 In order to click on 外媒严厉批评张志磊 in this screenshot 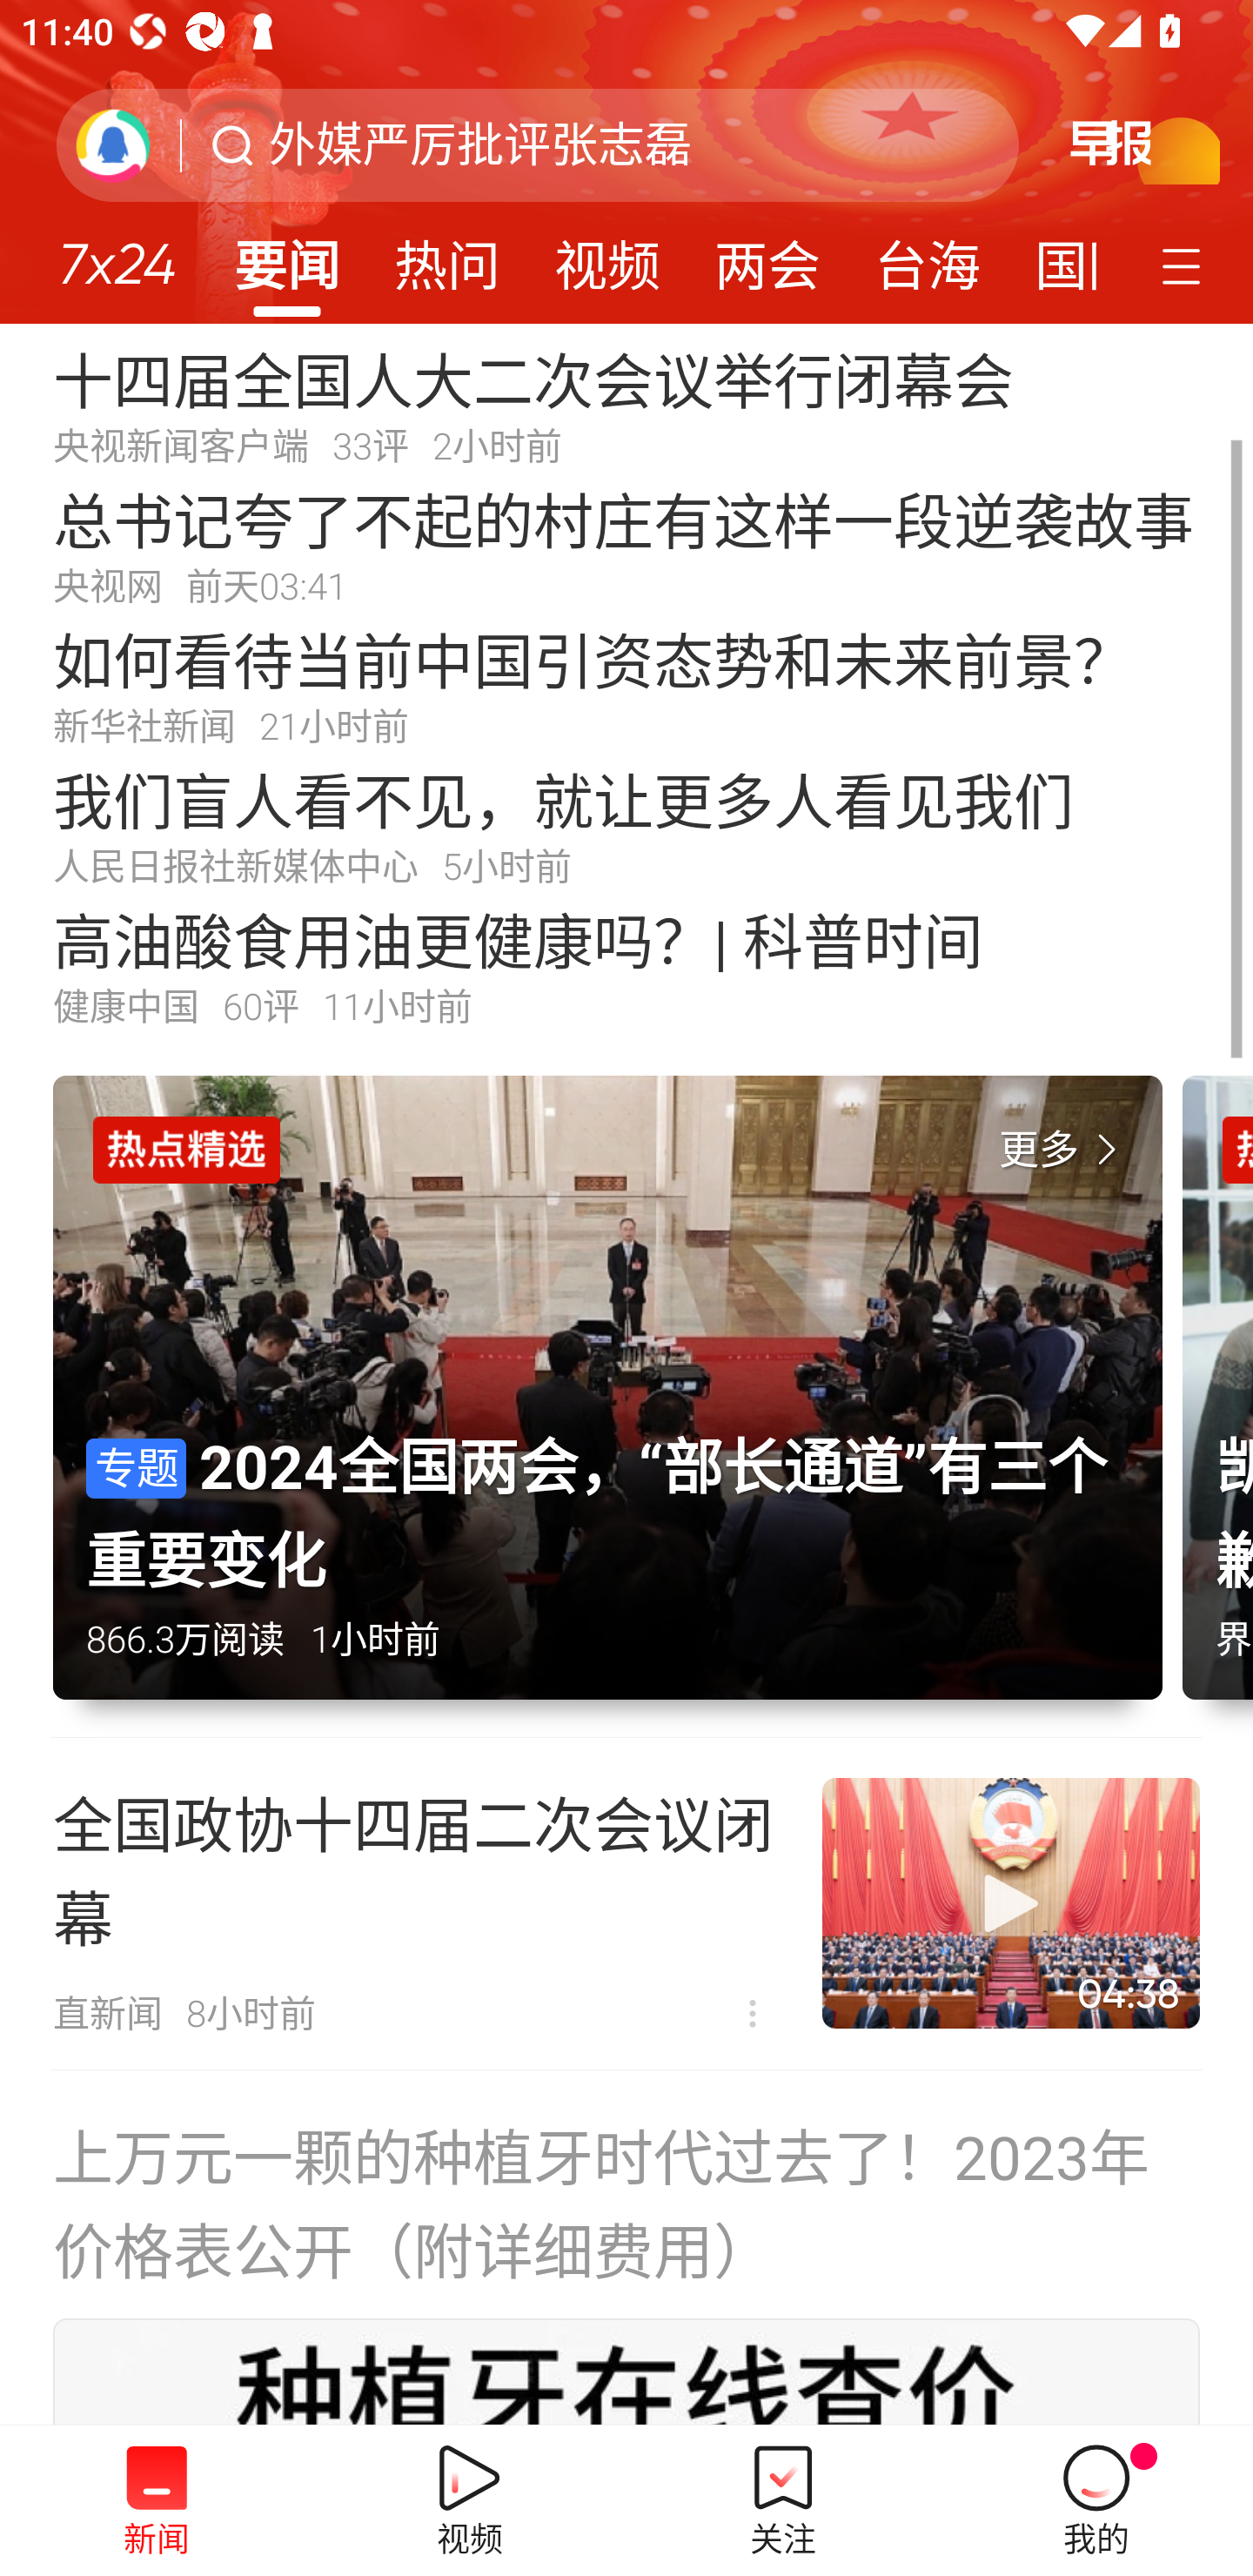, I will do `click(480, 145)`.